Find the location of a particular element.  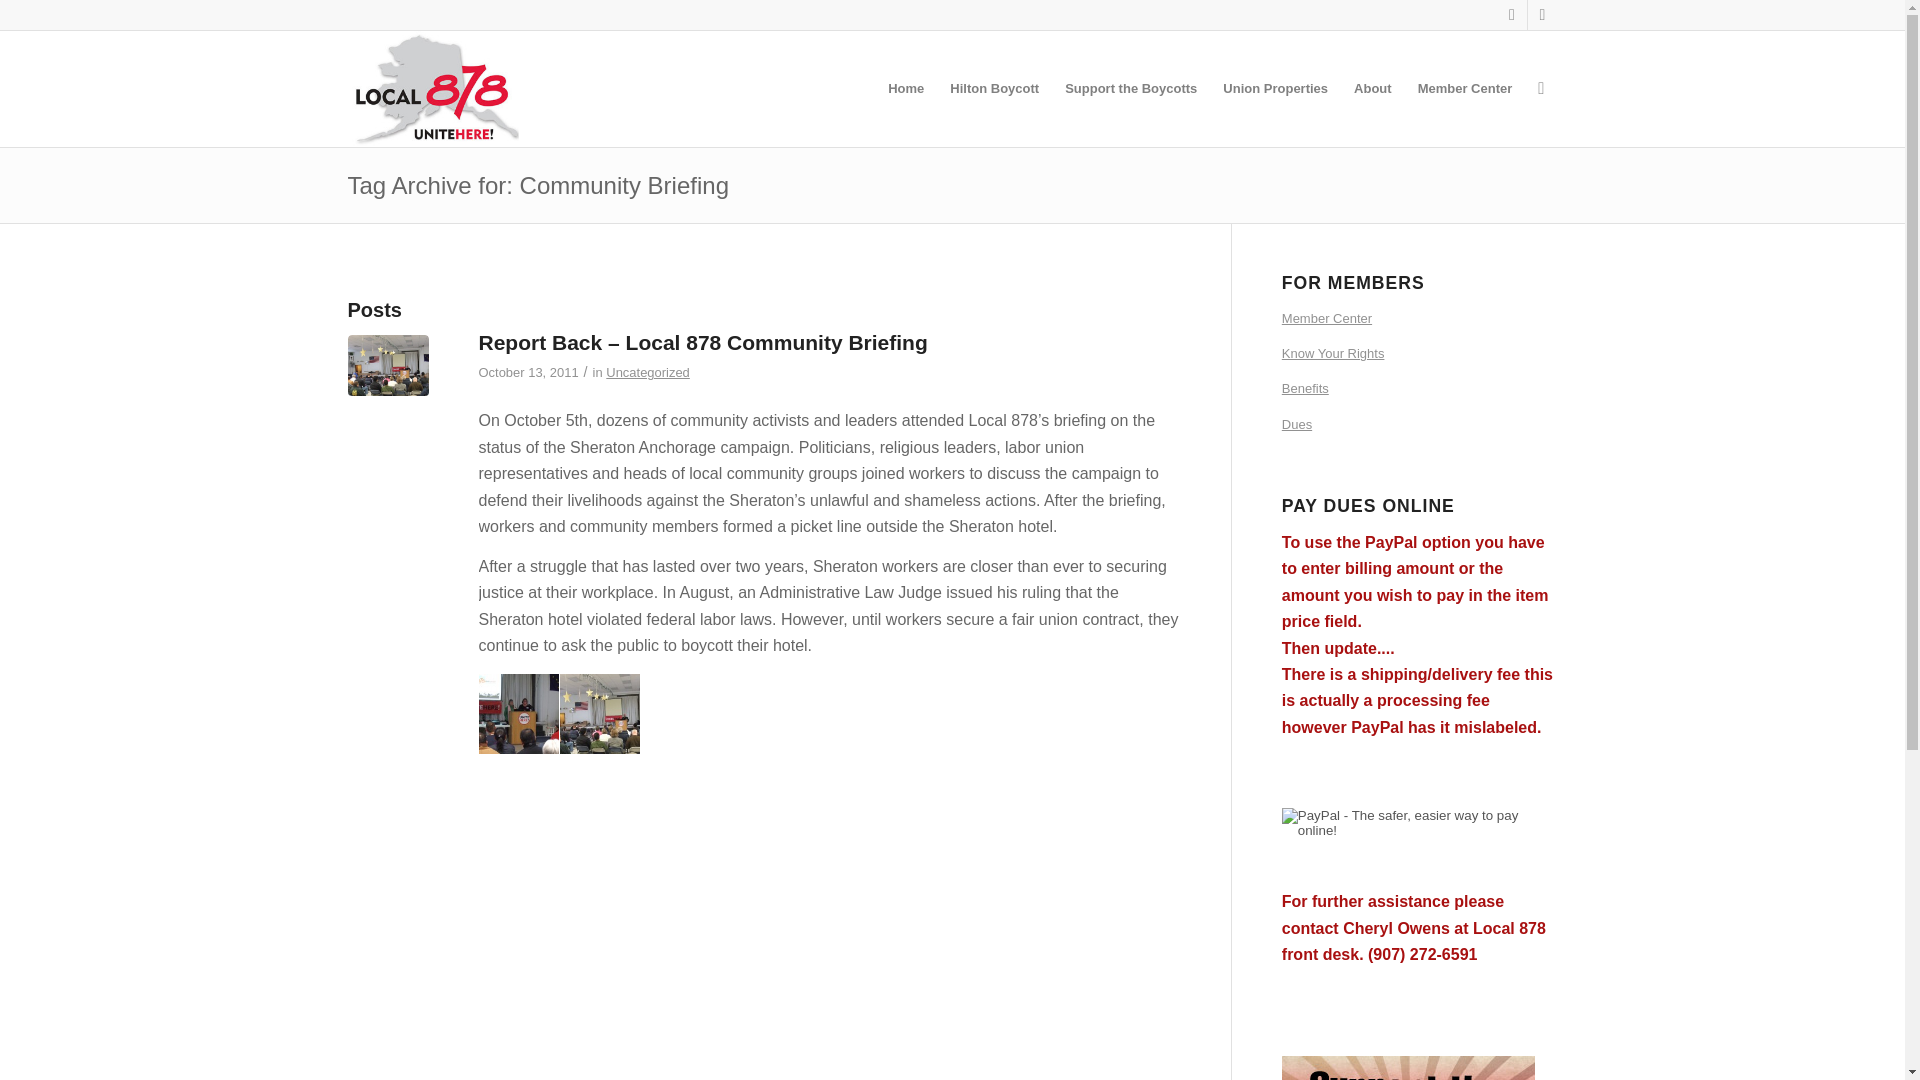

Hilton Boycott is located at coordinates (994, 88).